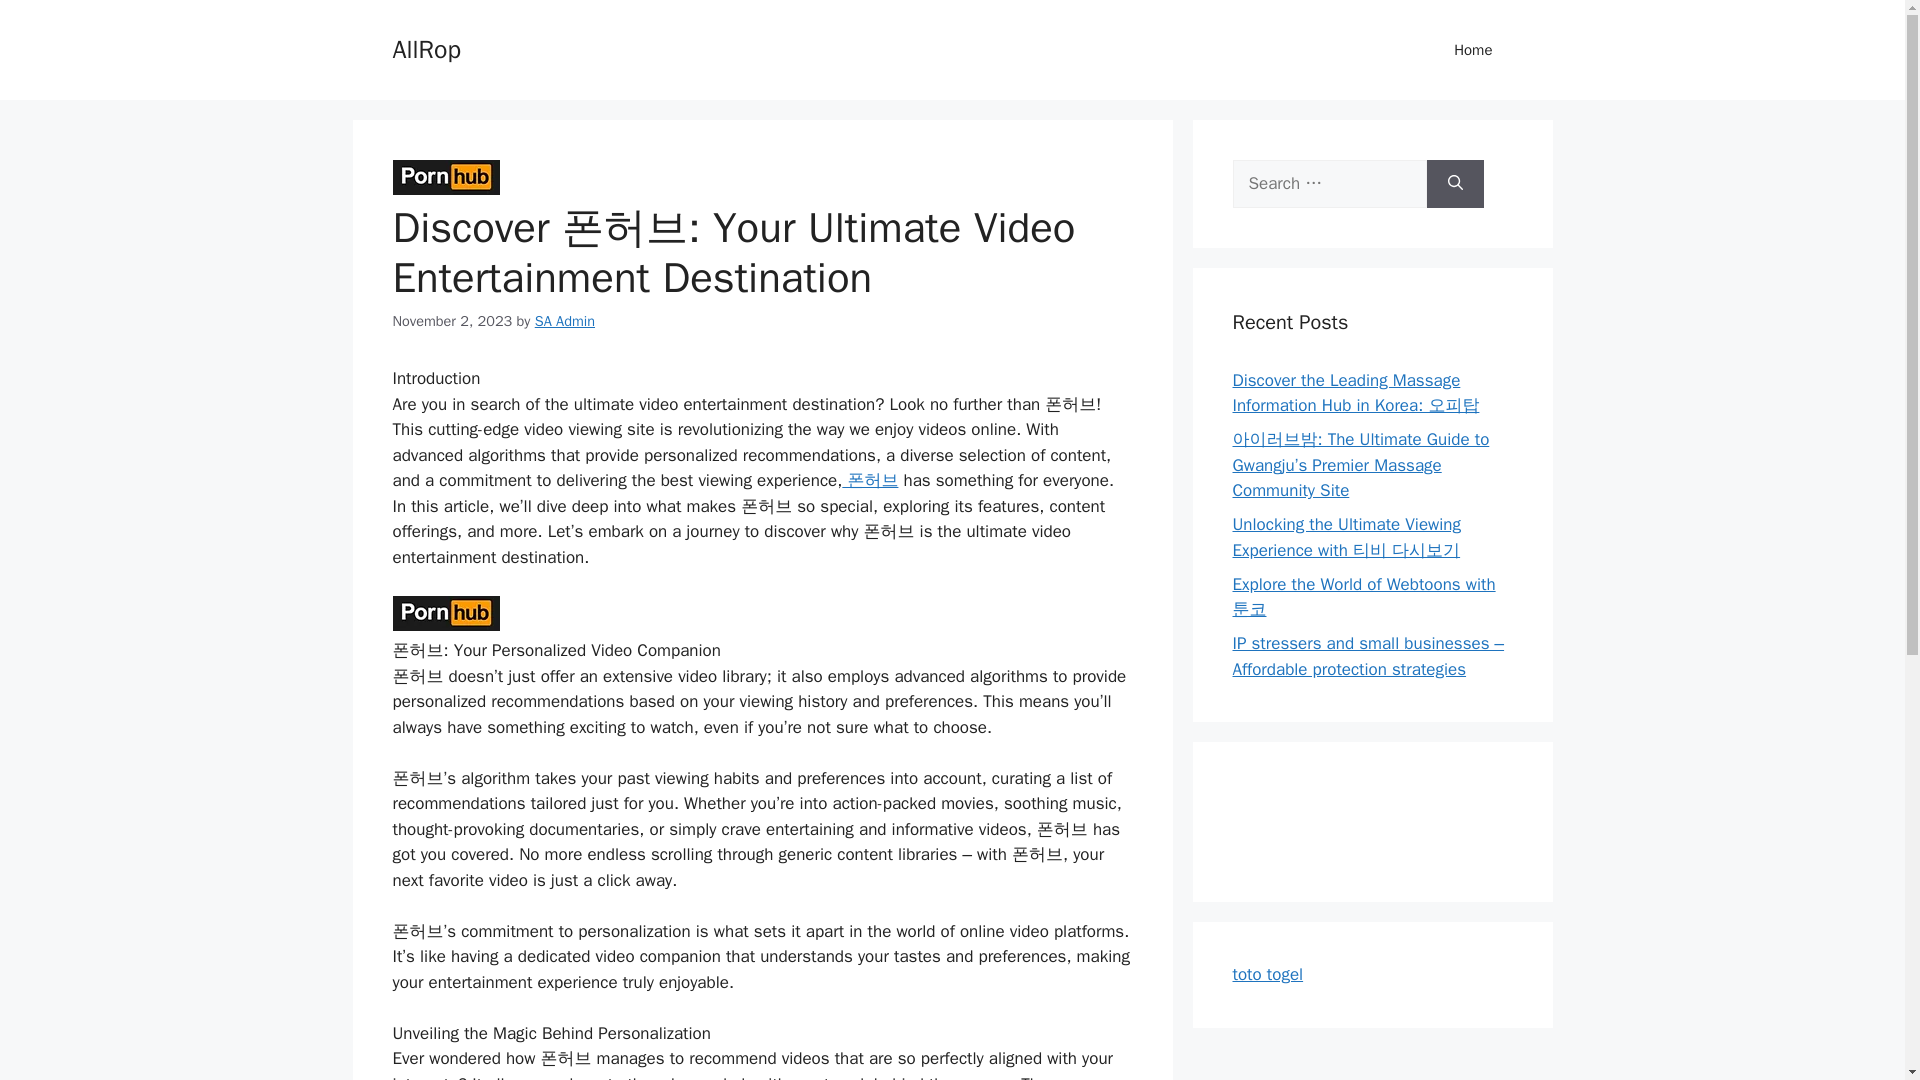  I want to click on AllRop, so click(426, 48).